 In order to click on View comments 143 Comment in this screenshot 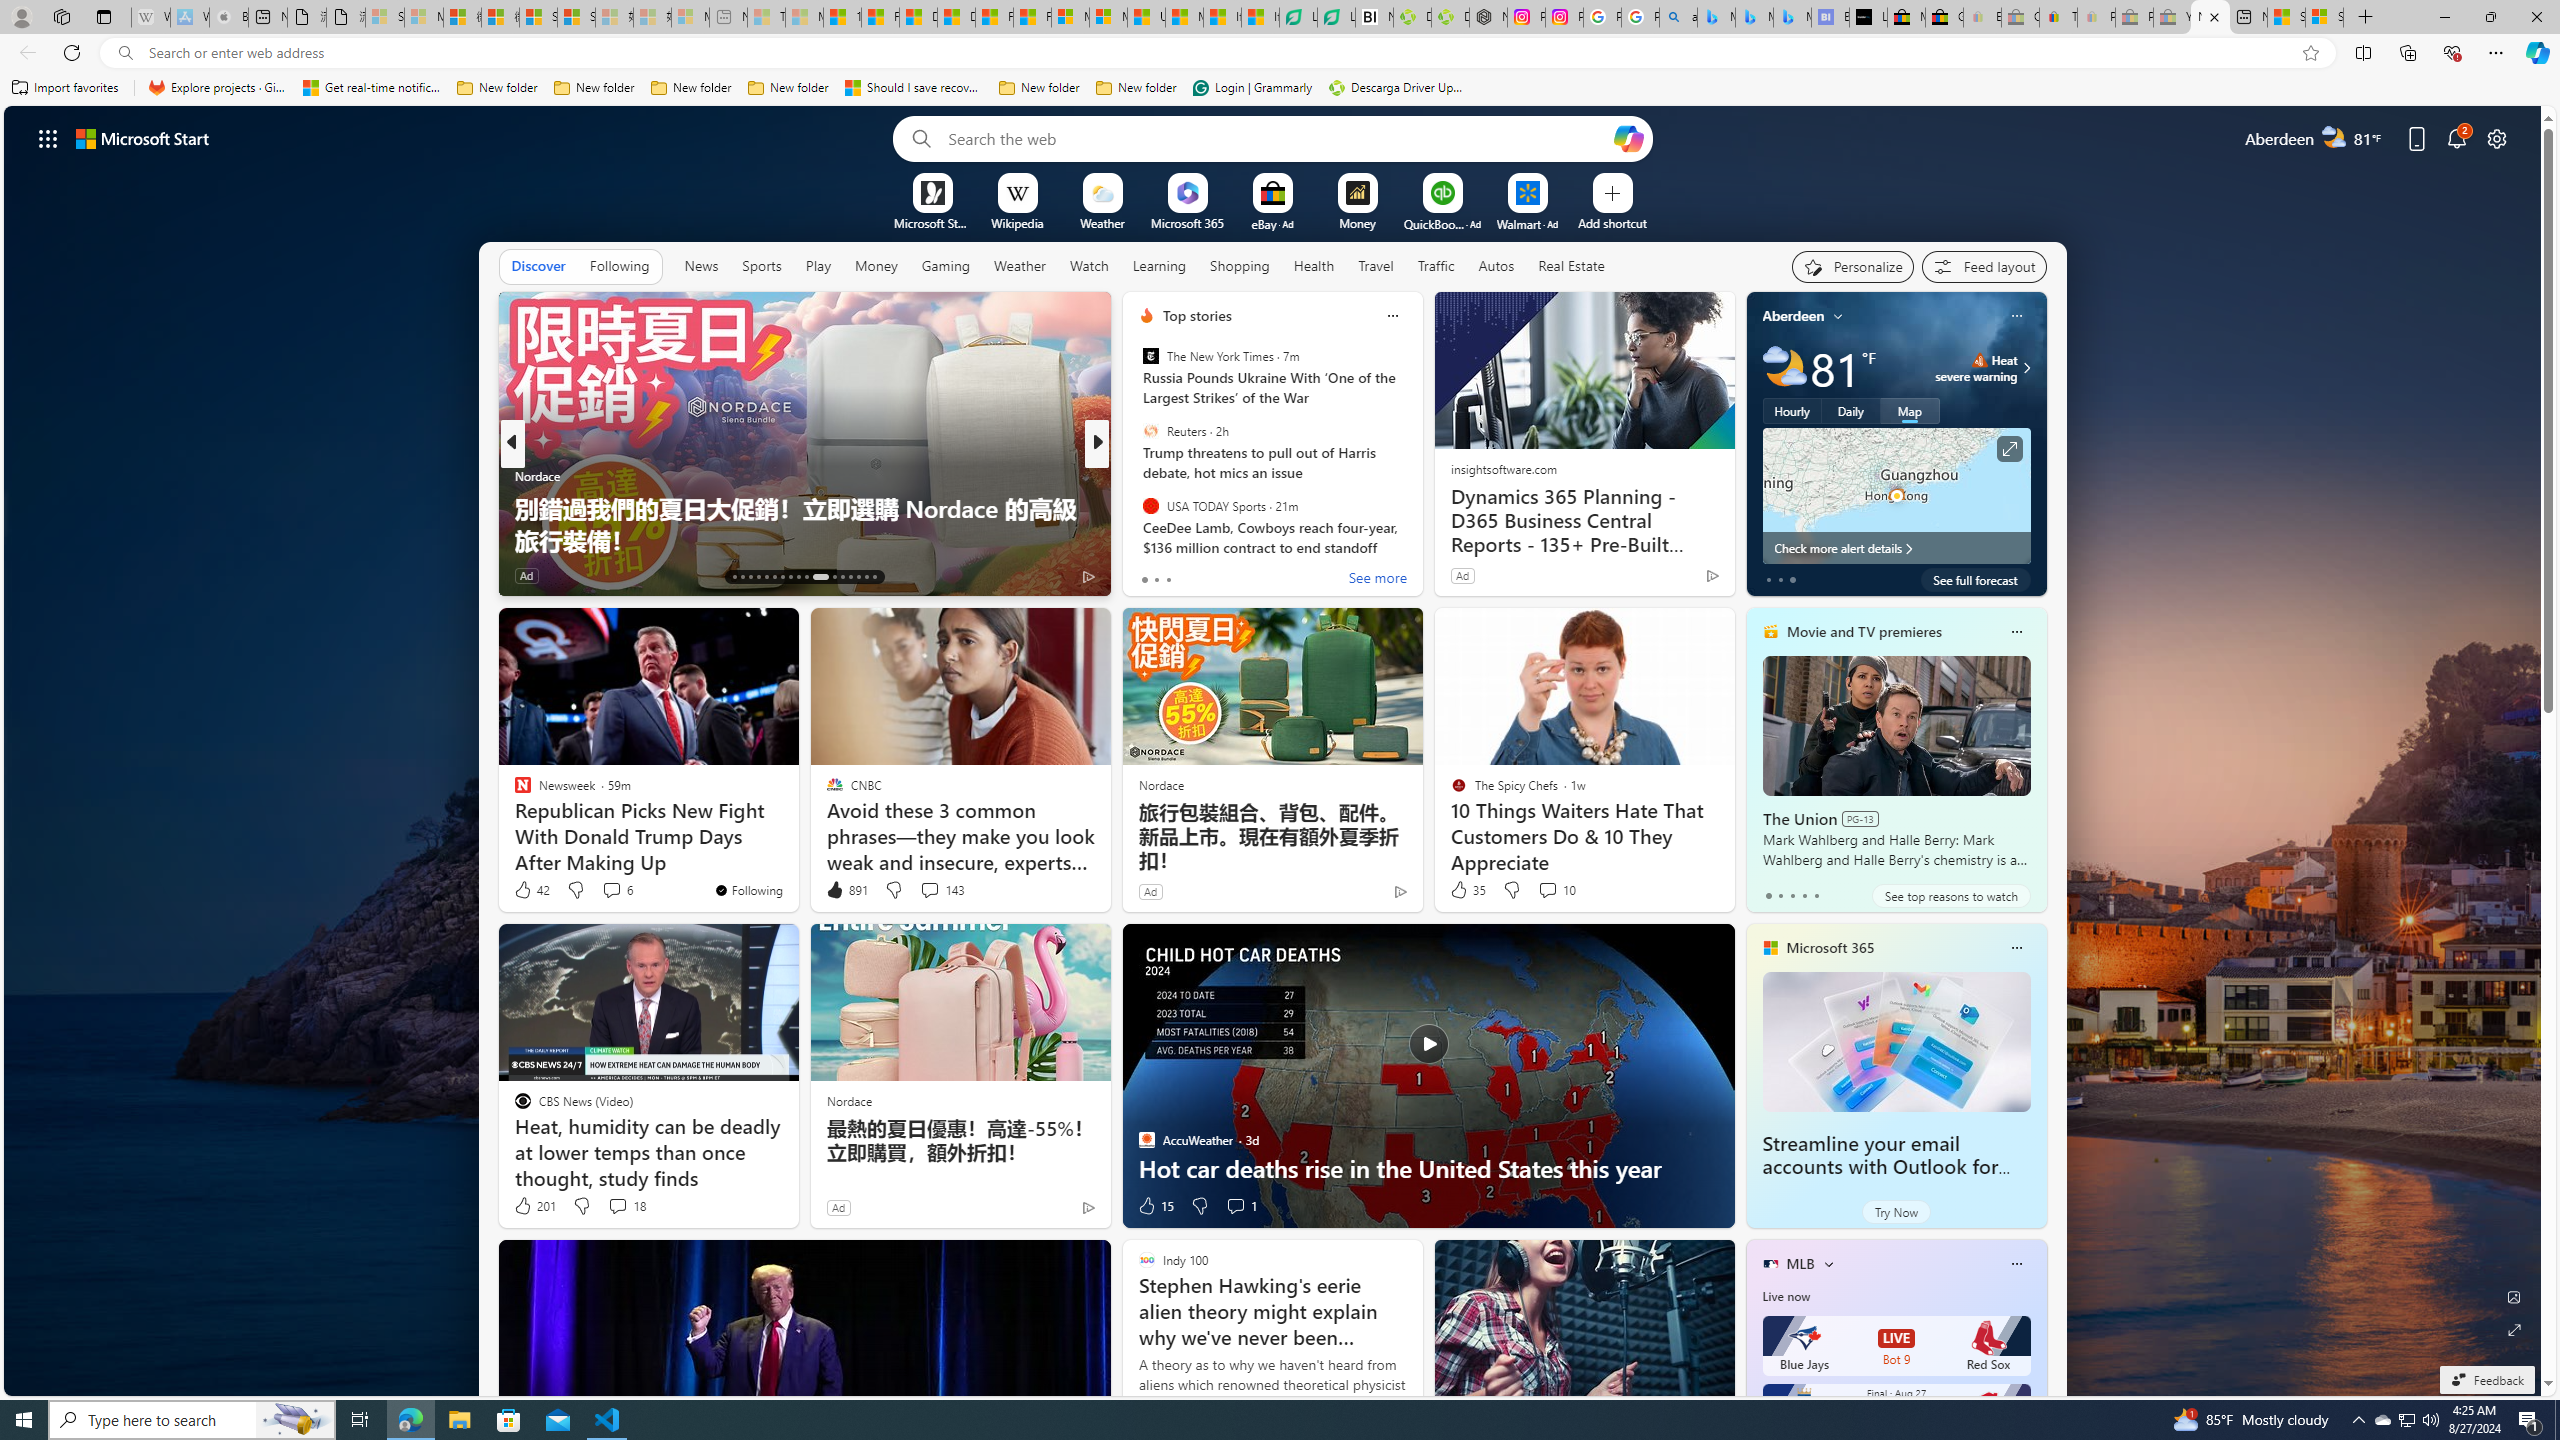, I will do `click(942, 890)`.